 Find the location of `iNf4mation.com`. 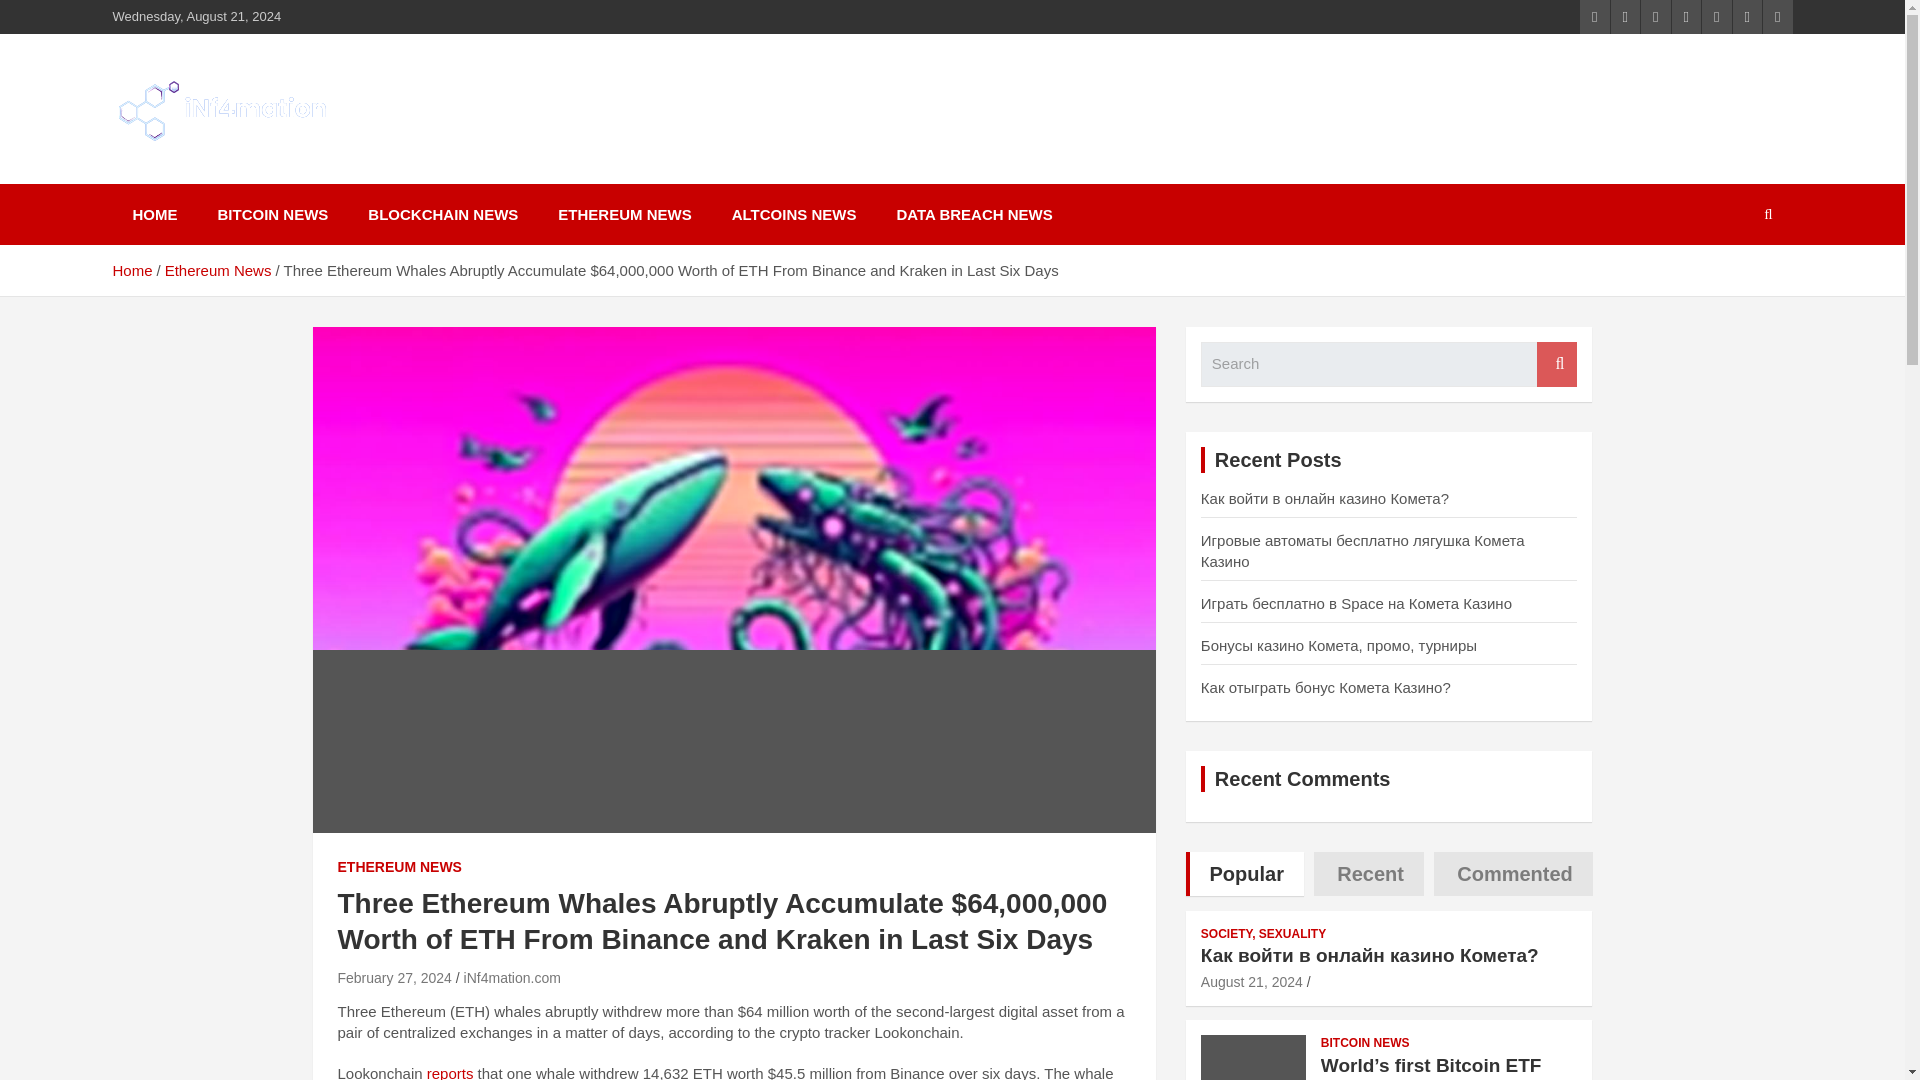

iNf4mation.com is located at coordinates (512, 978).